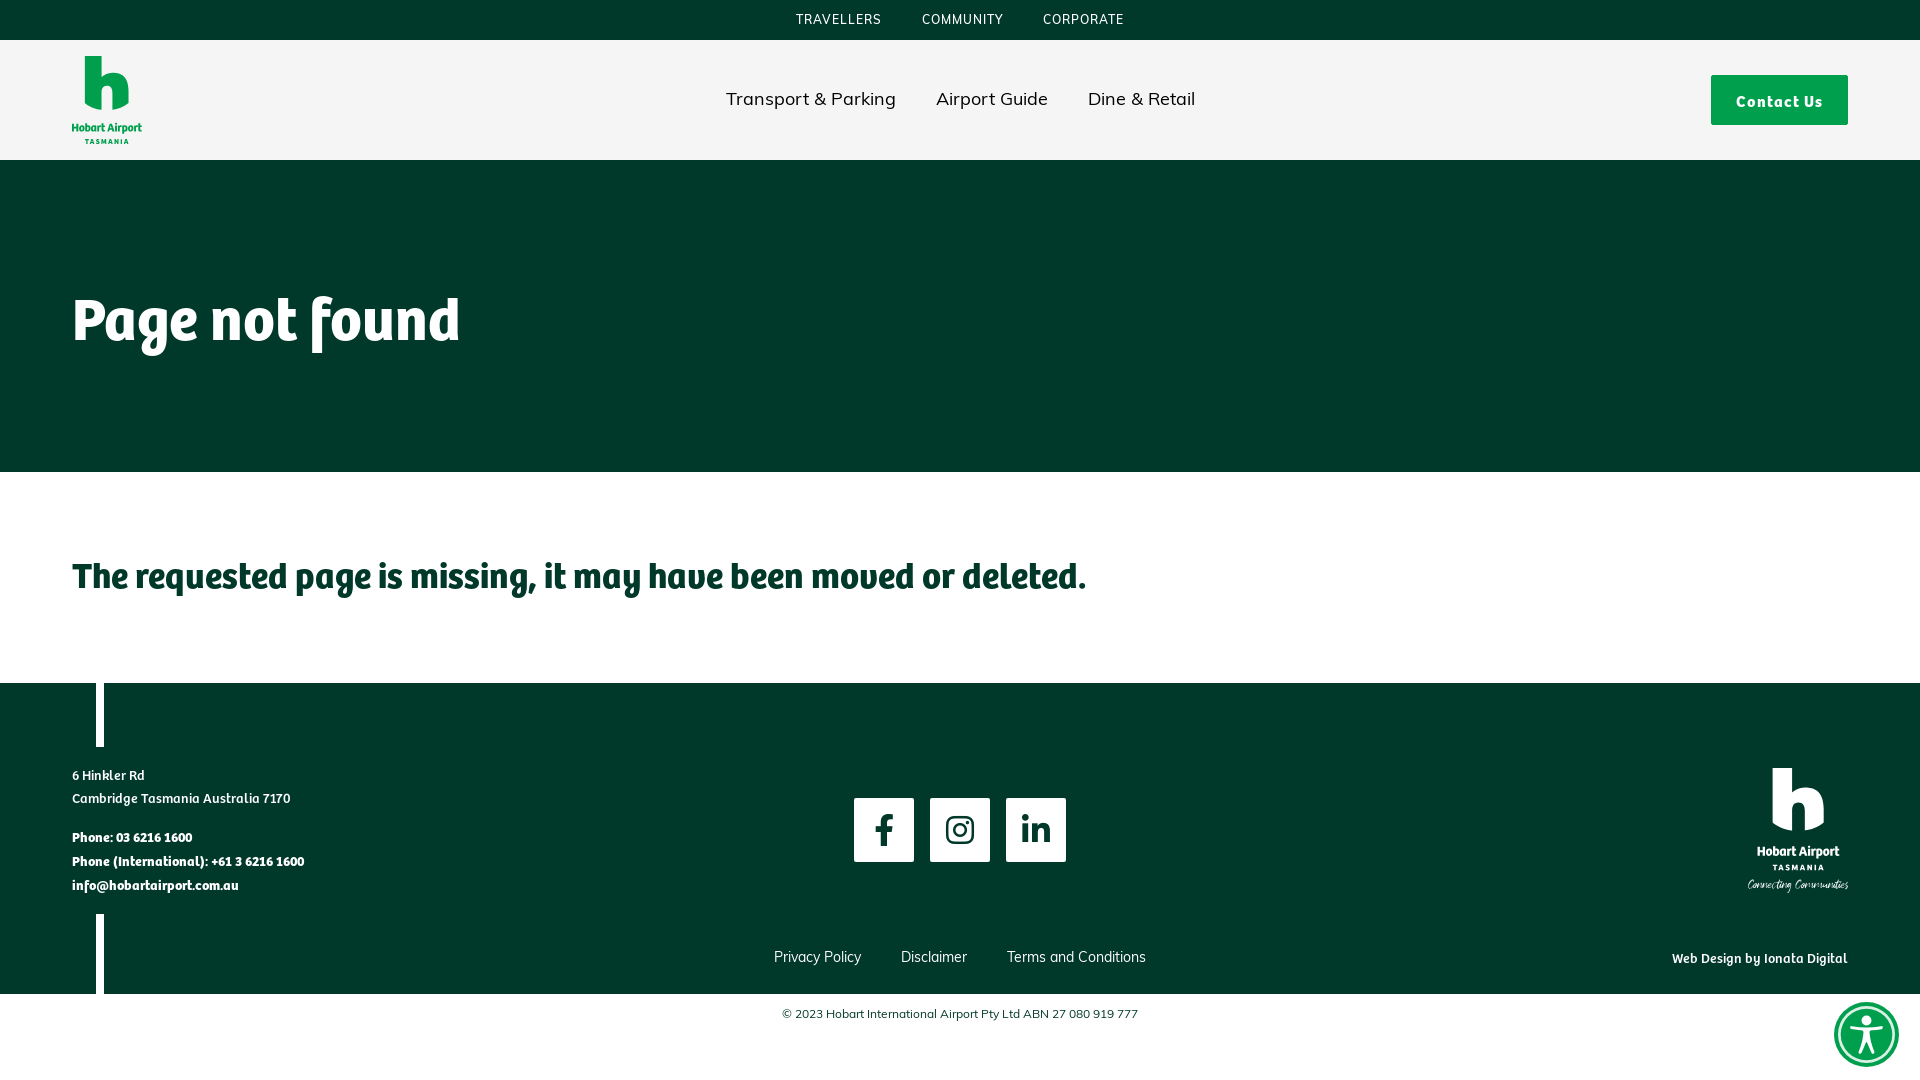 The image size is (1920, 1080). Describe the element at coordinates (1076, 958) in the screenshot. I see `Terms and Conditions` at that location.